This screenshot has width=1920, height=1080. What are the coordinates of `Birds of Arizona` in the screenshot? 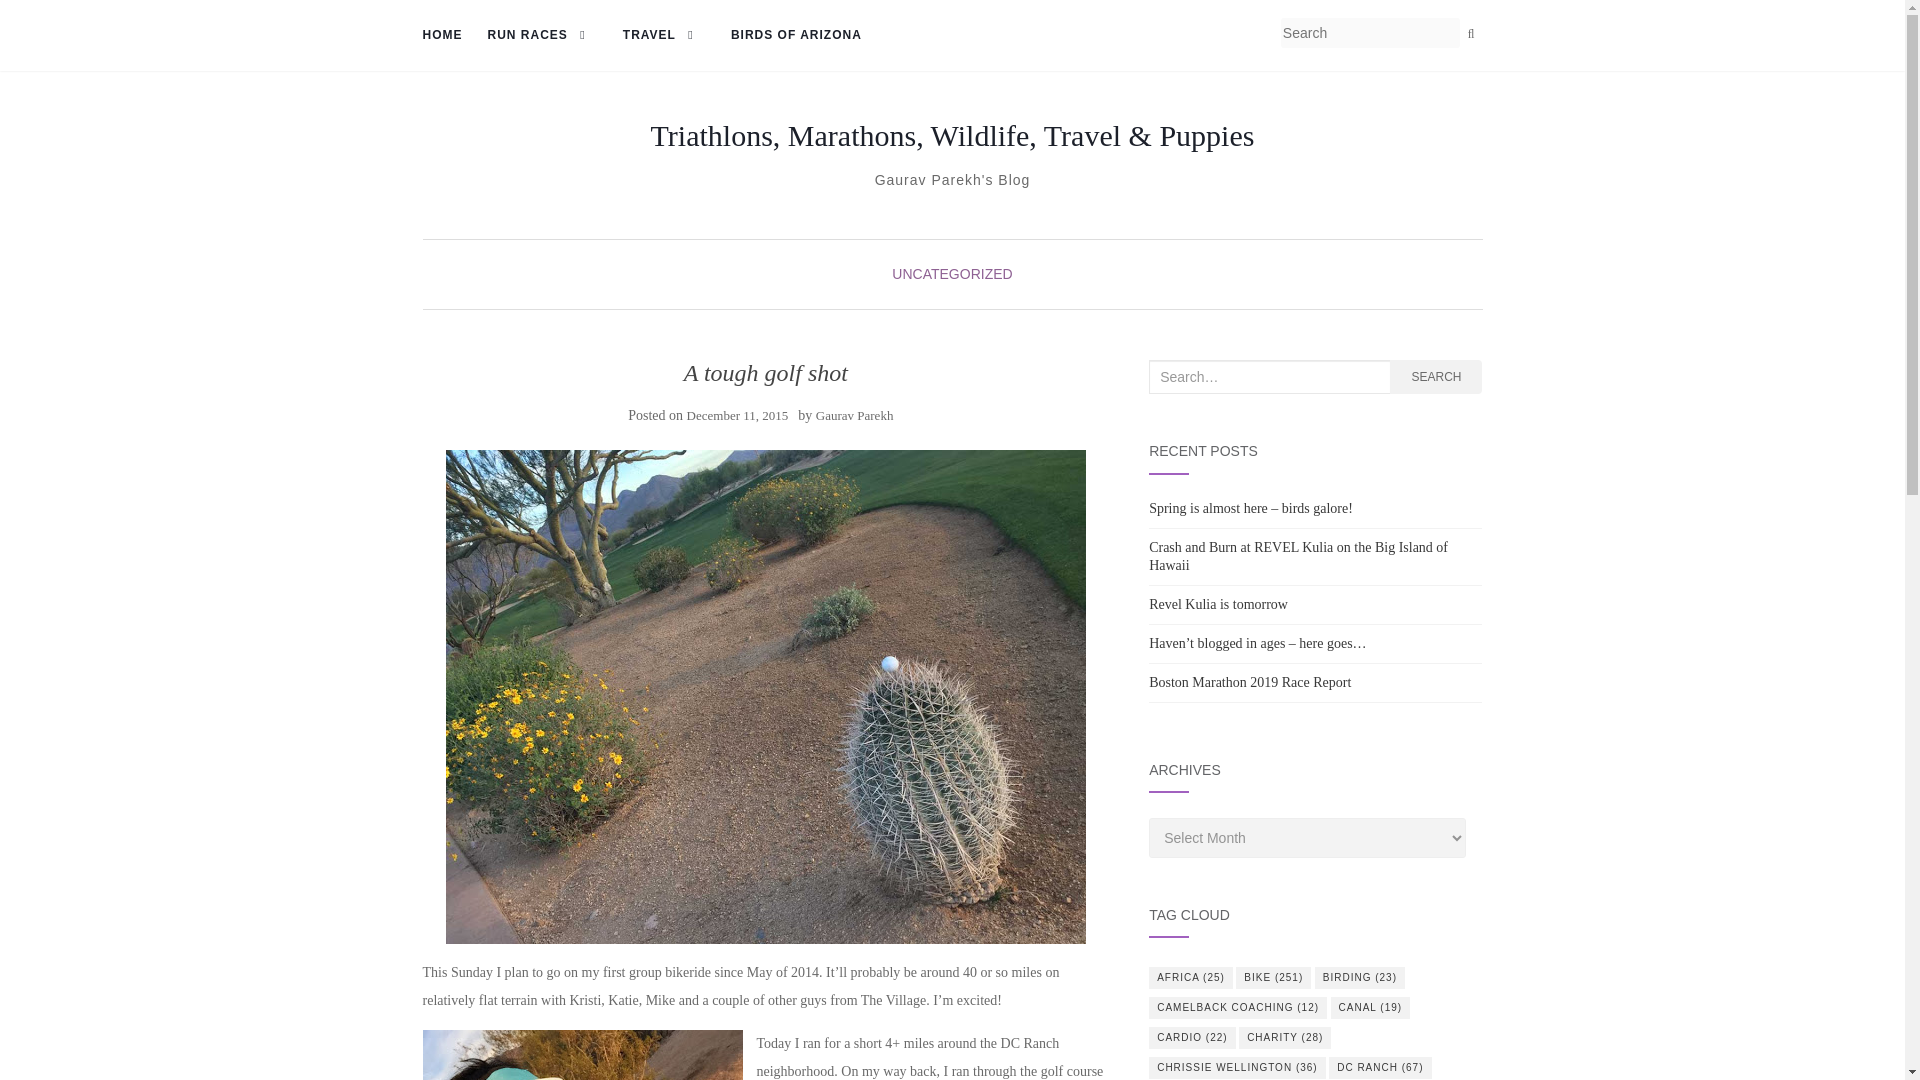 It's located at (796, 36).